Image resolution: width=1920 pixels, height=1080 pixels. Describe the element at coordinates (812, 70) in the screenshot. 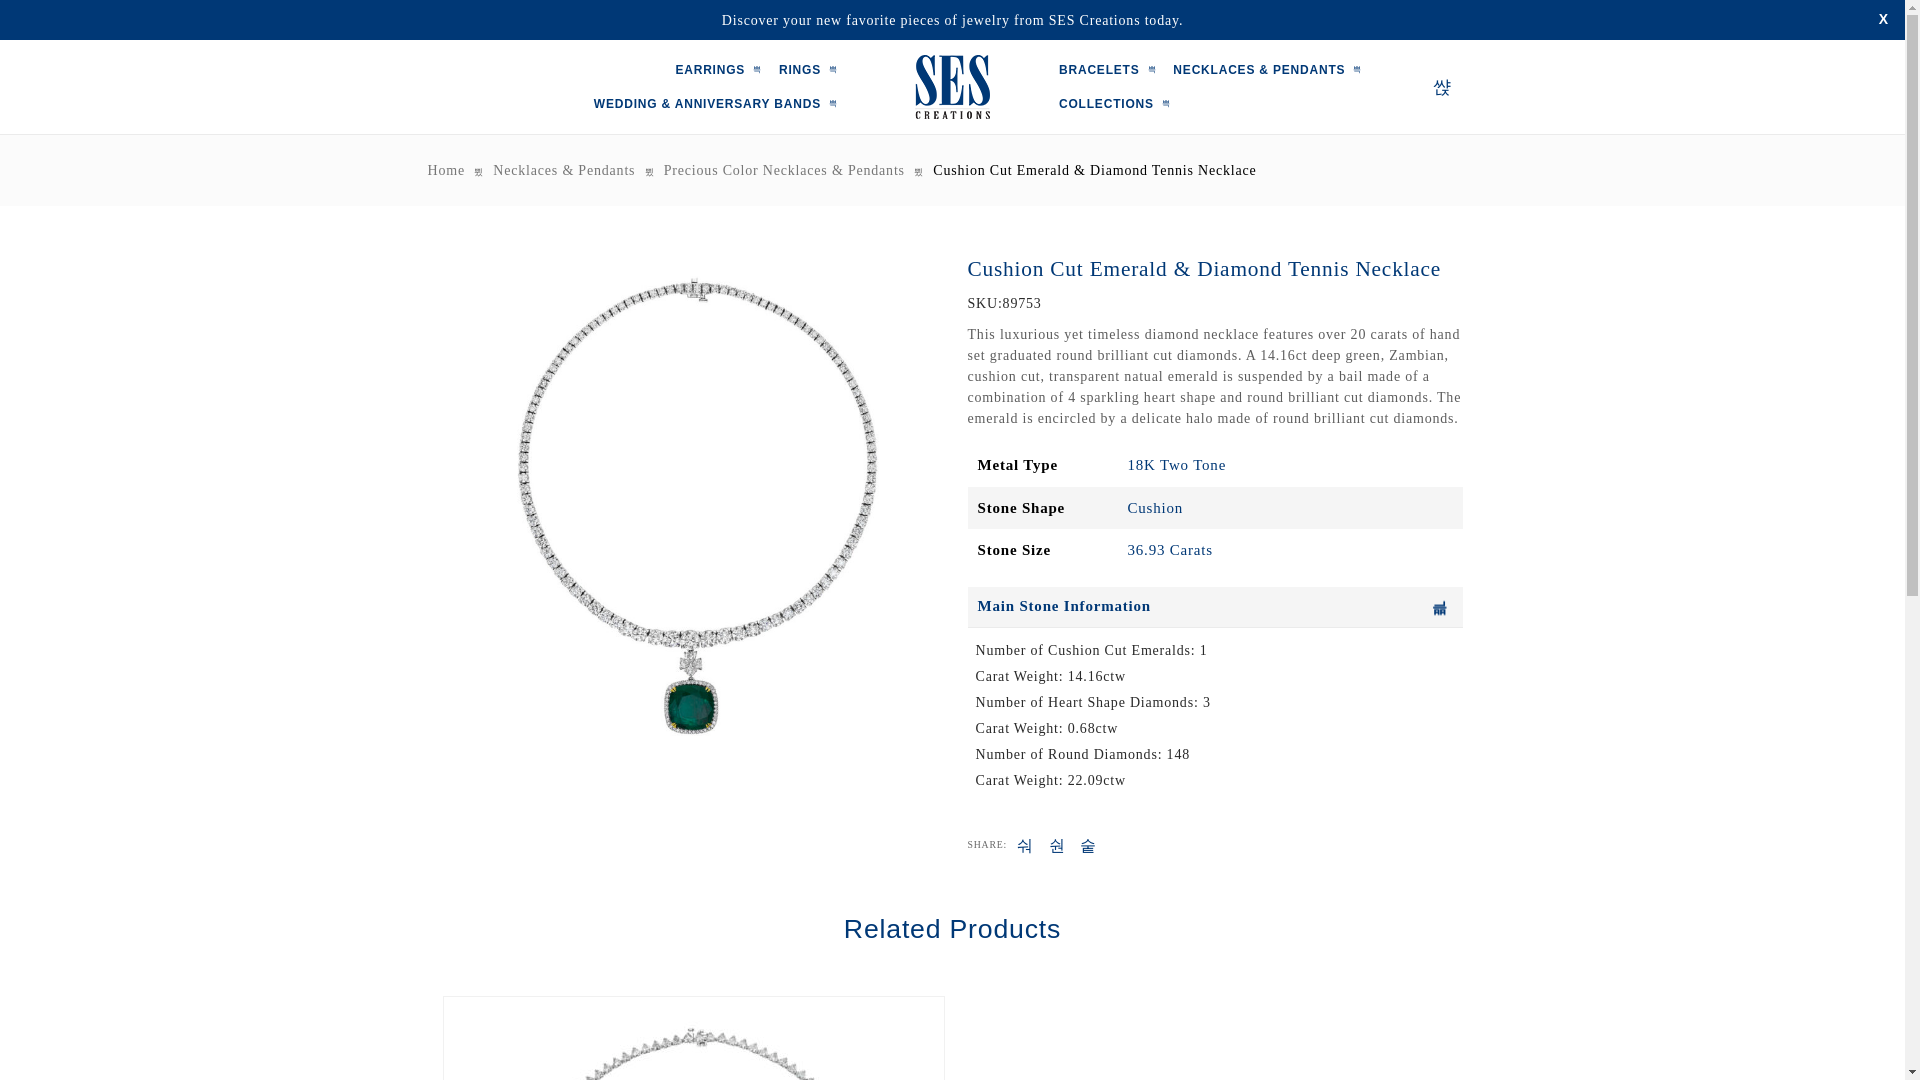

I see `RINGS` at that location.